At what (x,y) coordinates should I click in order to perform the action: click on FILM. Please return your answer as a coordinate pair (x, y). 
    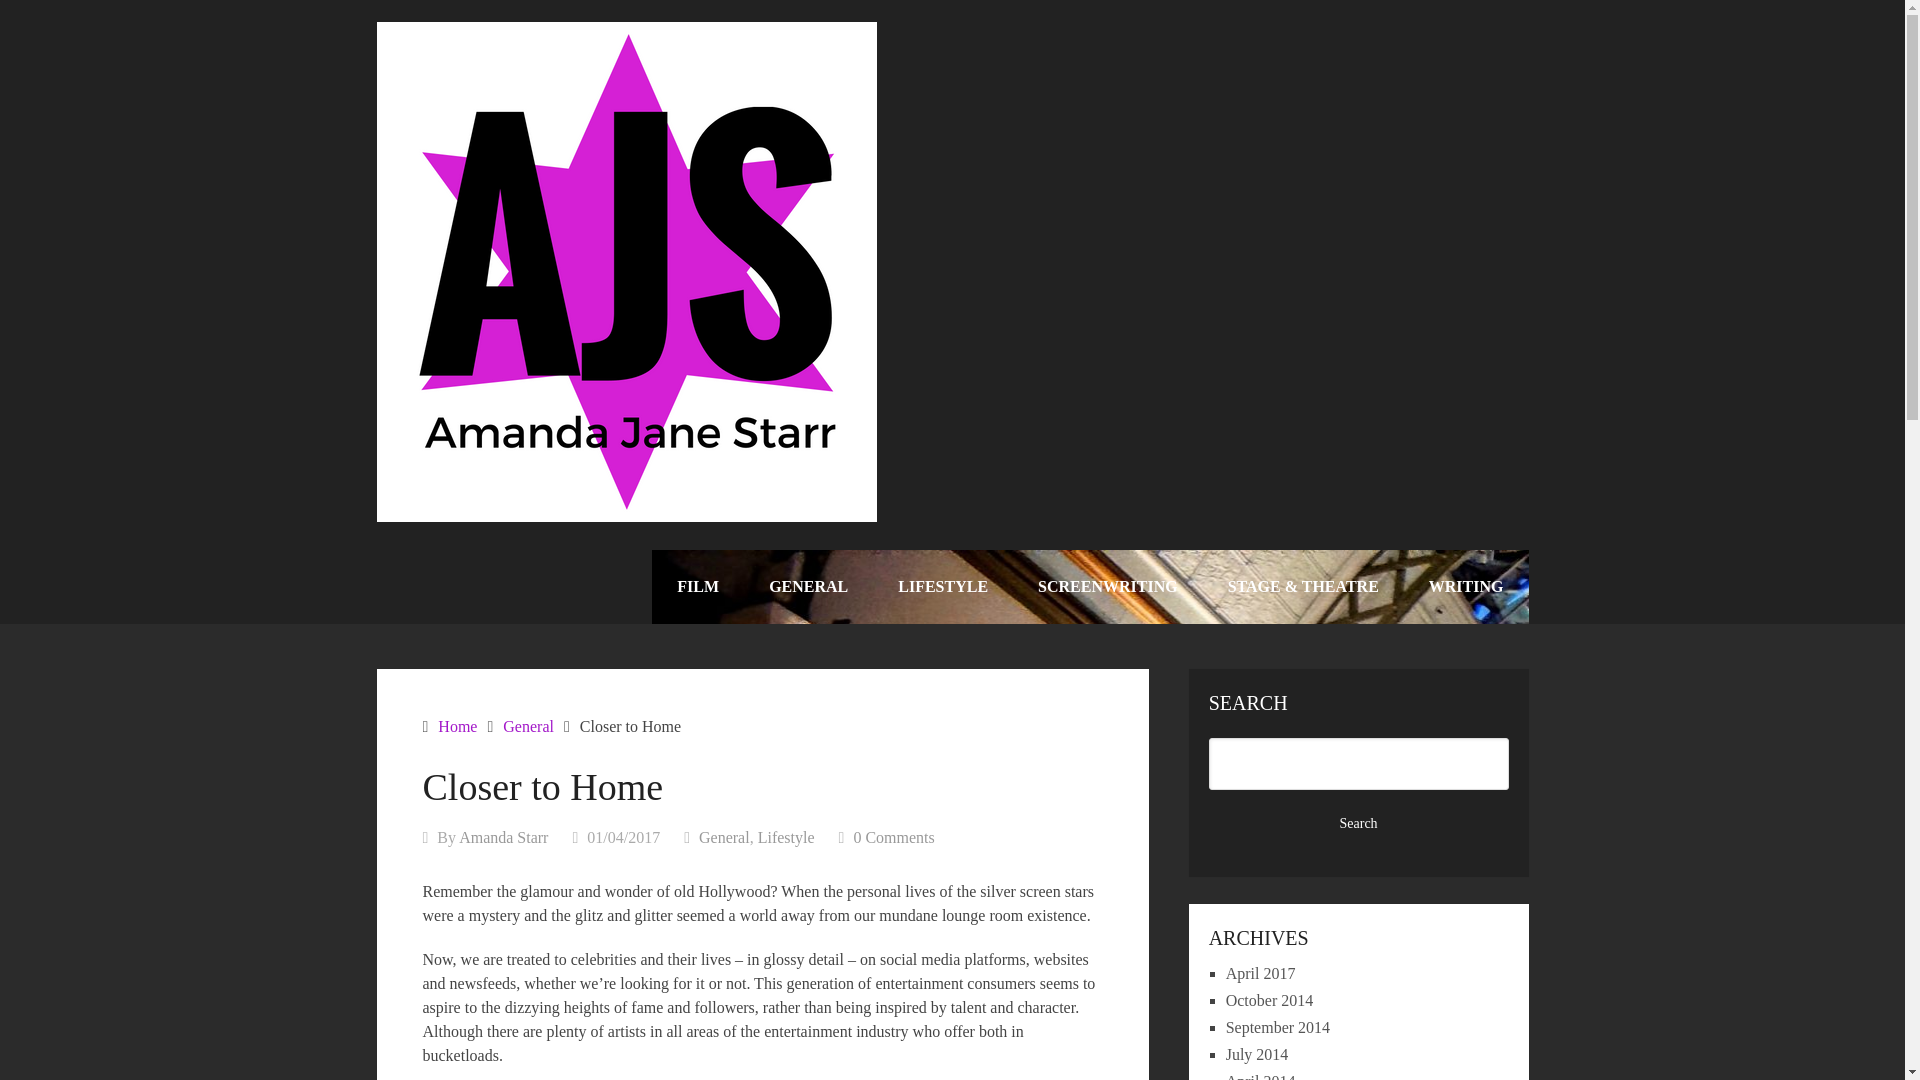
    Looking at the image, I should click on (698, 586).